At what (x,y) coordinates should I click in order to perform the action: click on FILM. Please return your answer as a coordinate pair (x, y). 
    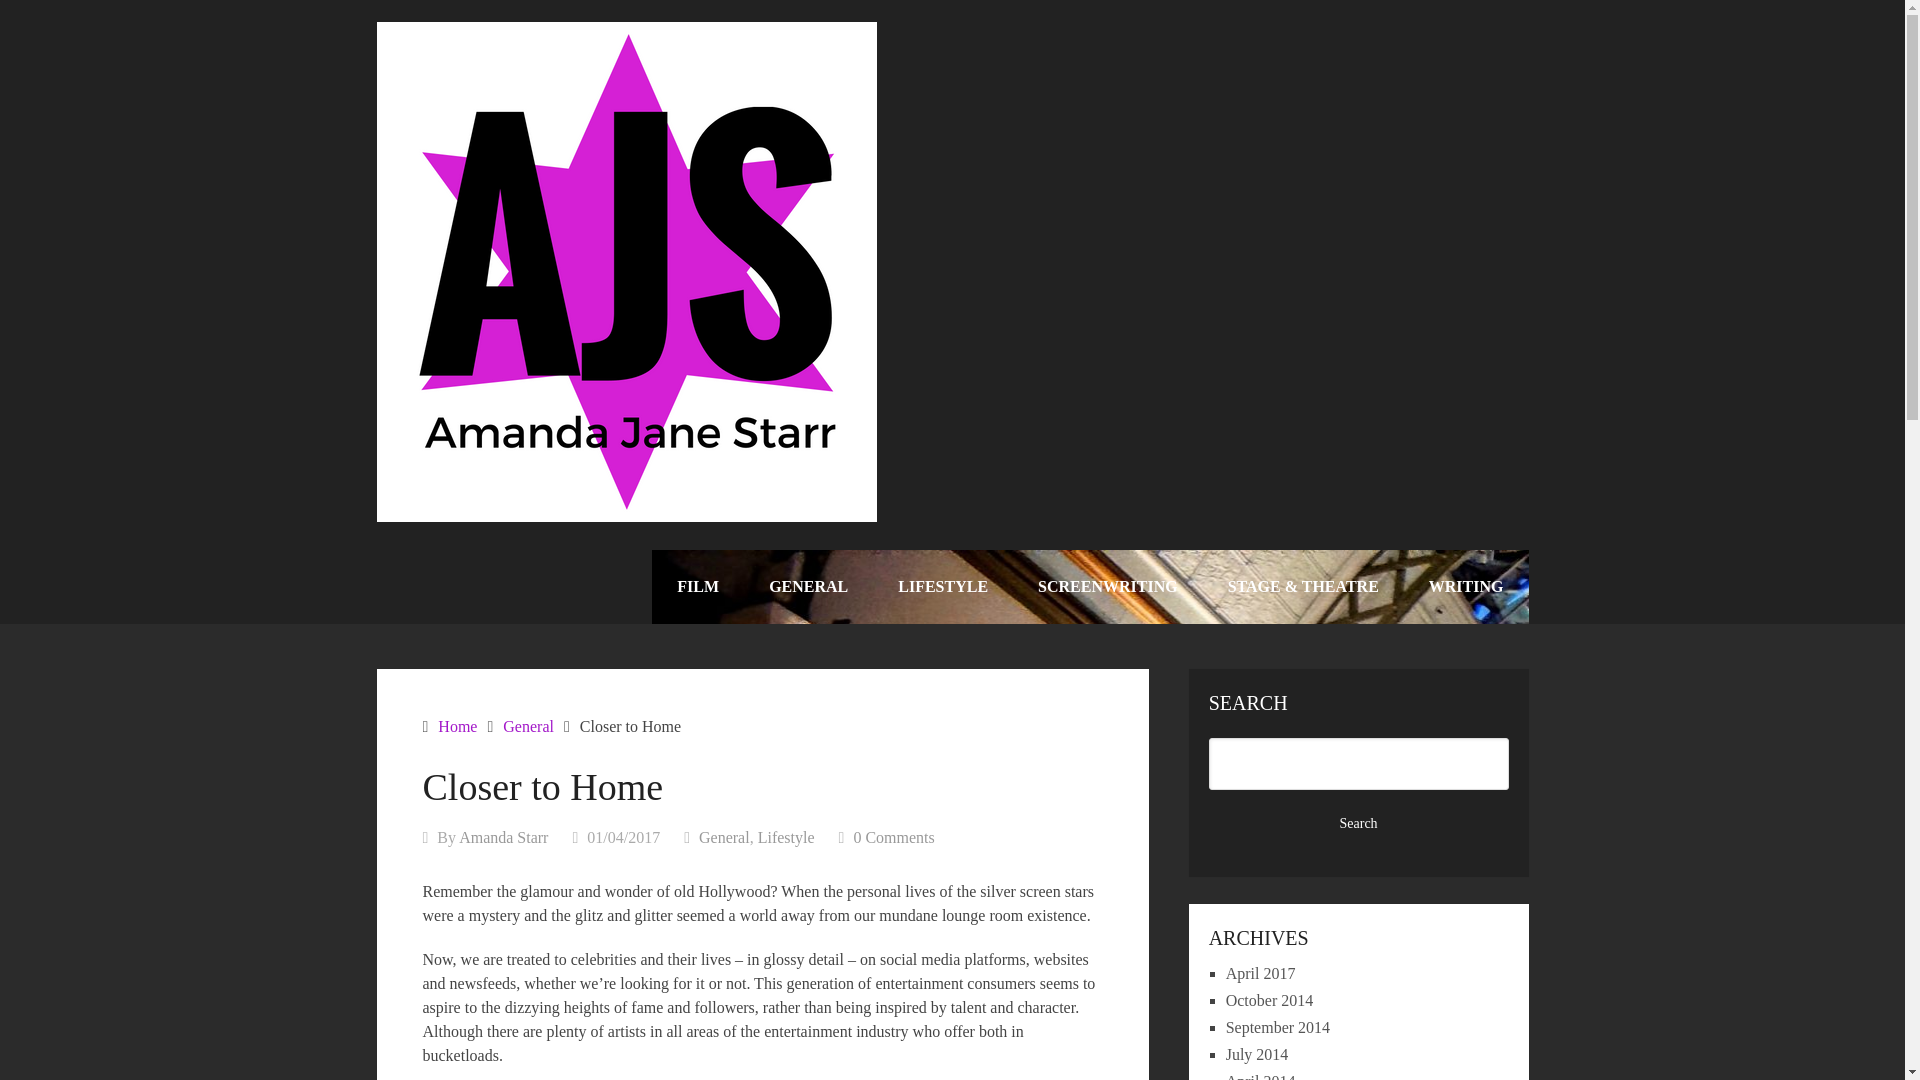
    Looking at the image, I should click on (698, 586).